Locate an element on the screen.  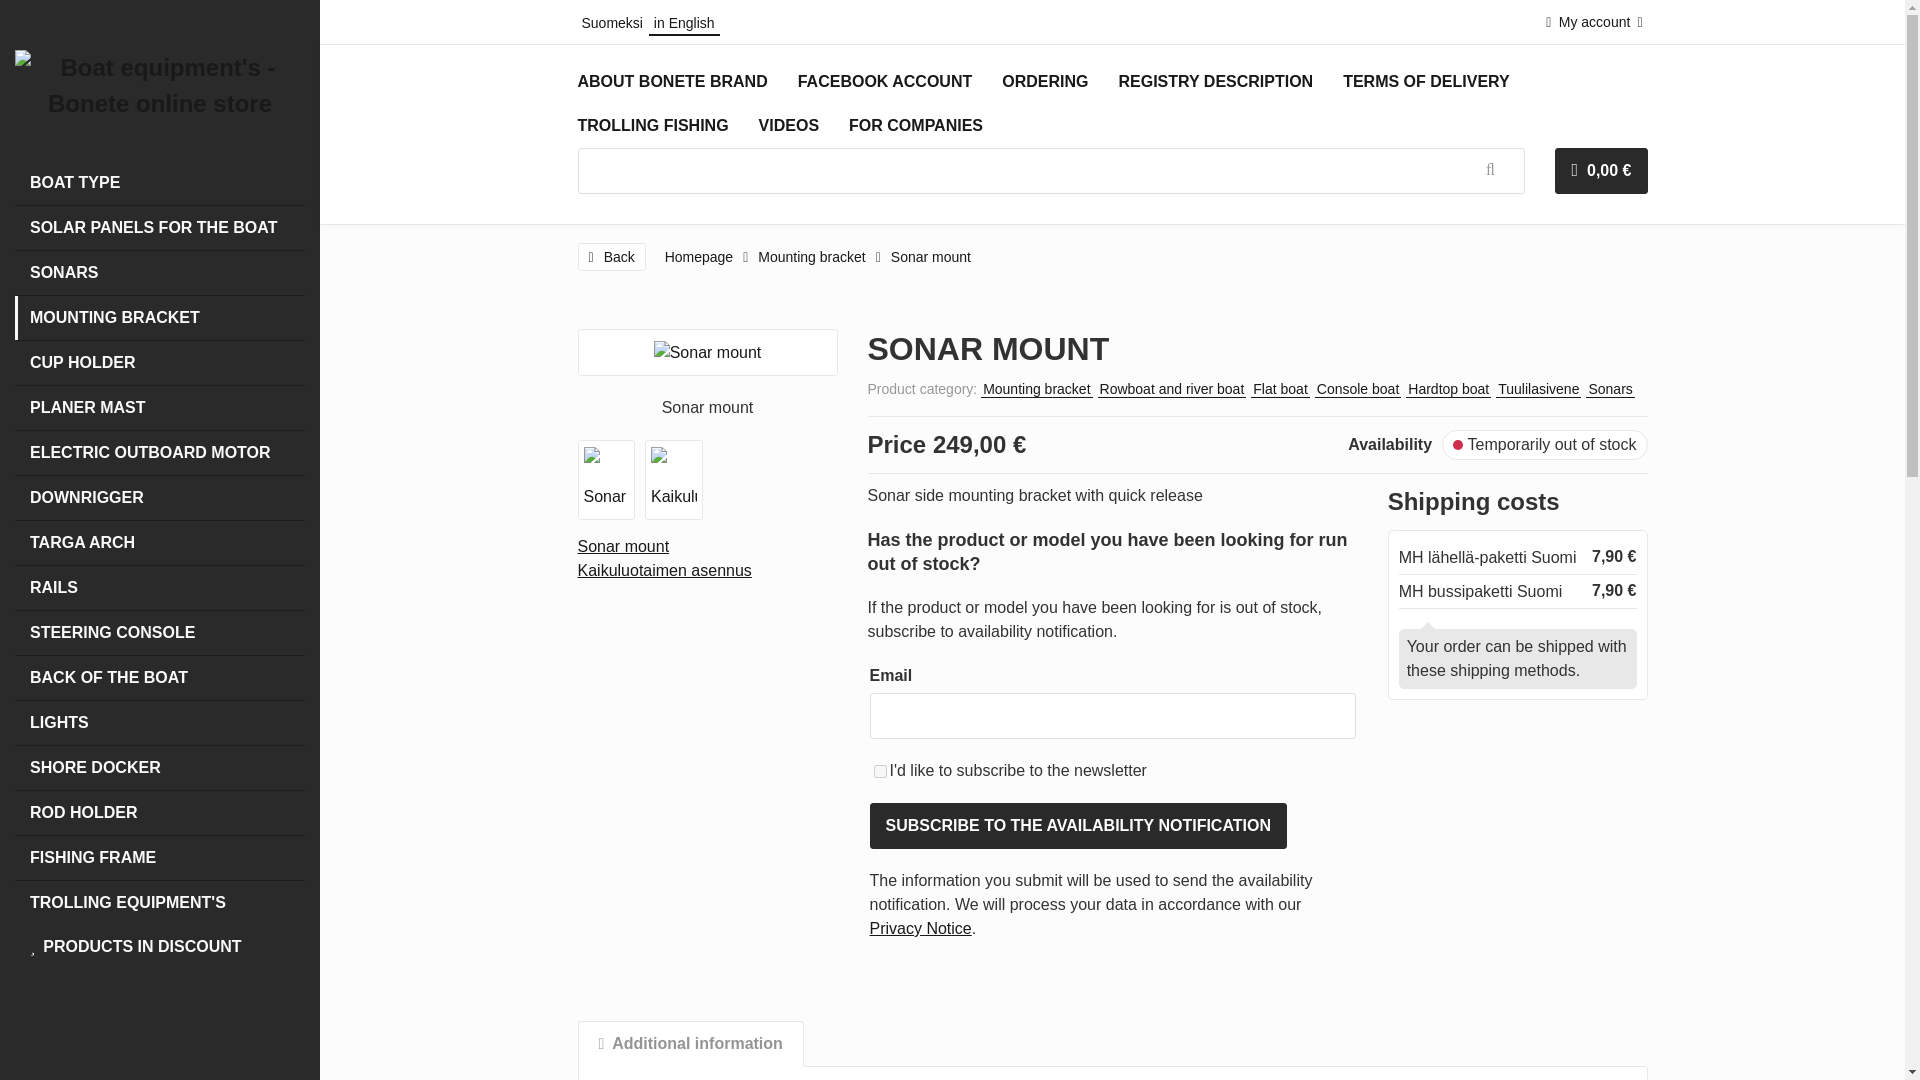
TROLLING FISHING is located at coordinates (652, 125).